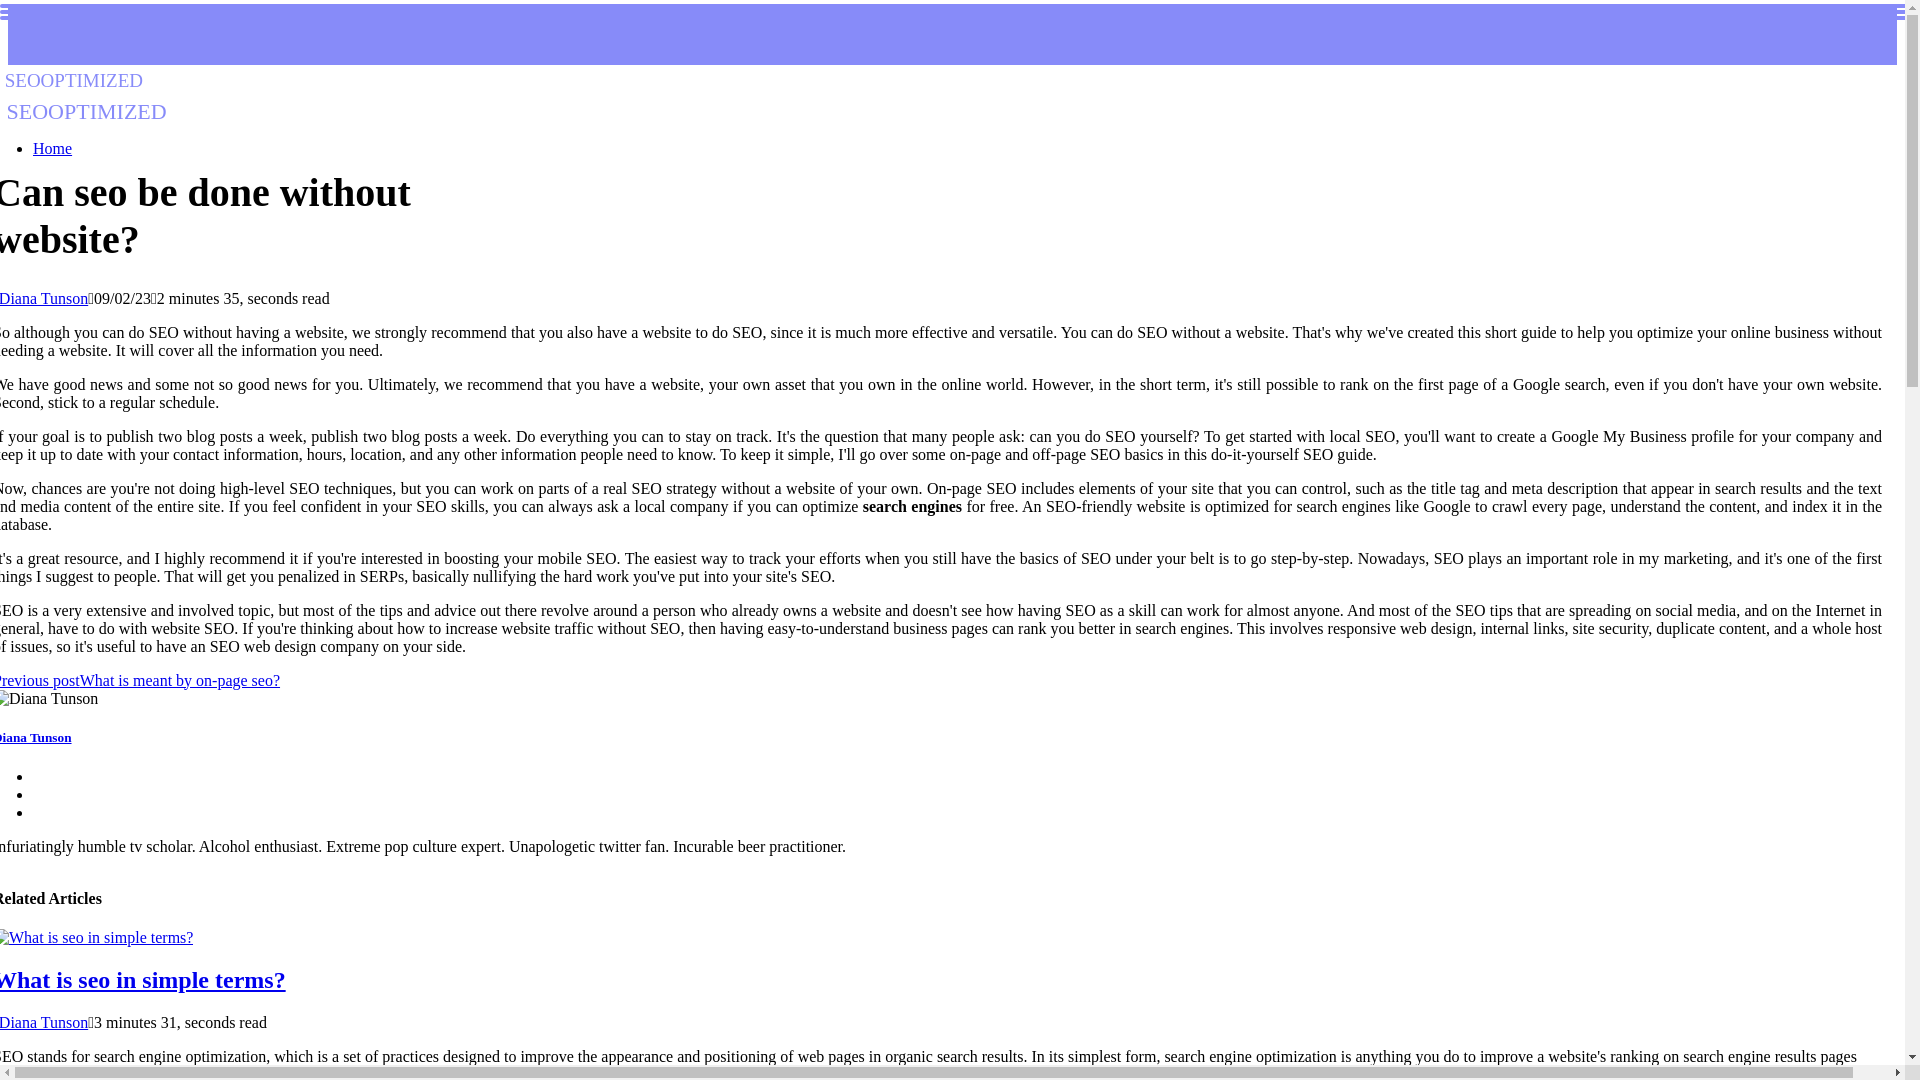  I want to click on Diana Tunson, so click(44, 298).